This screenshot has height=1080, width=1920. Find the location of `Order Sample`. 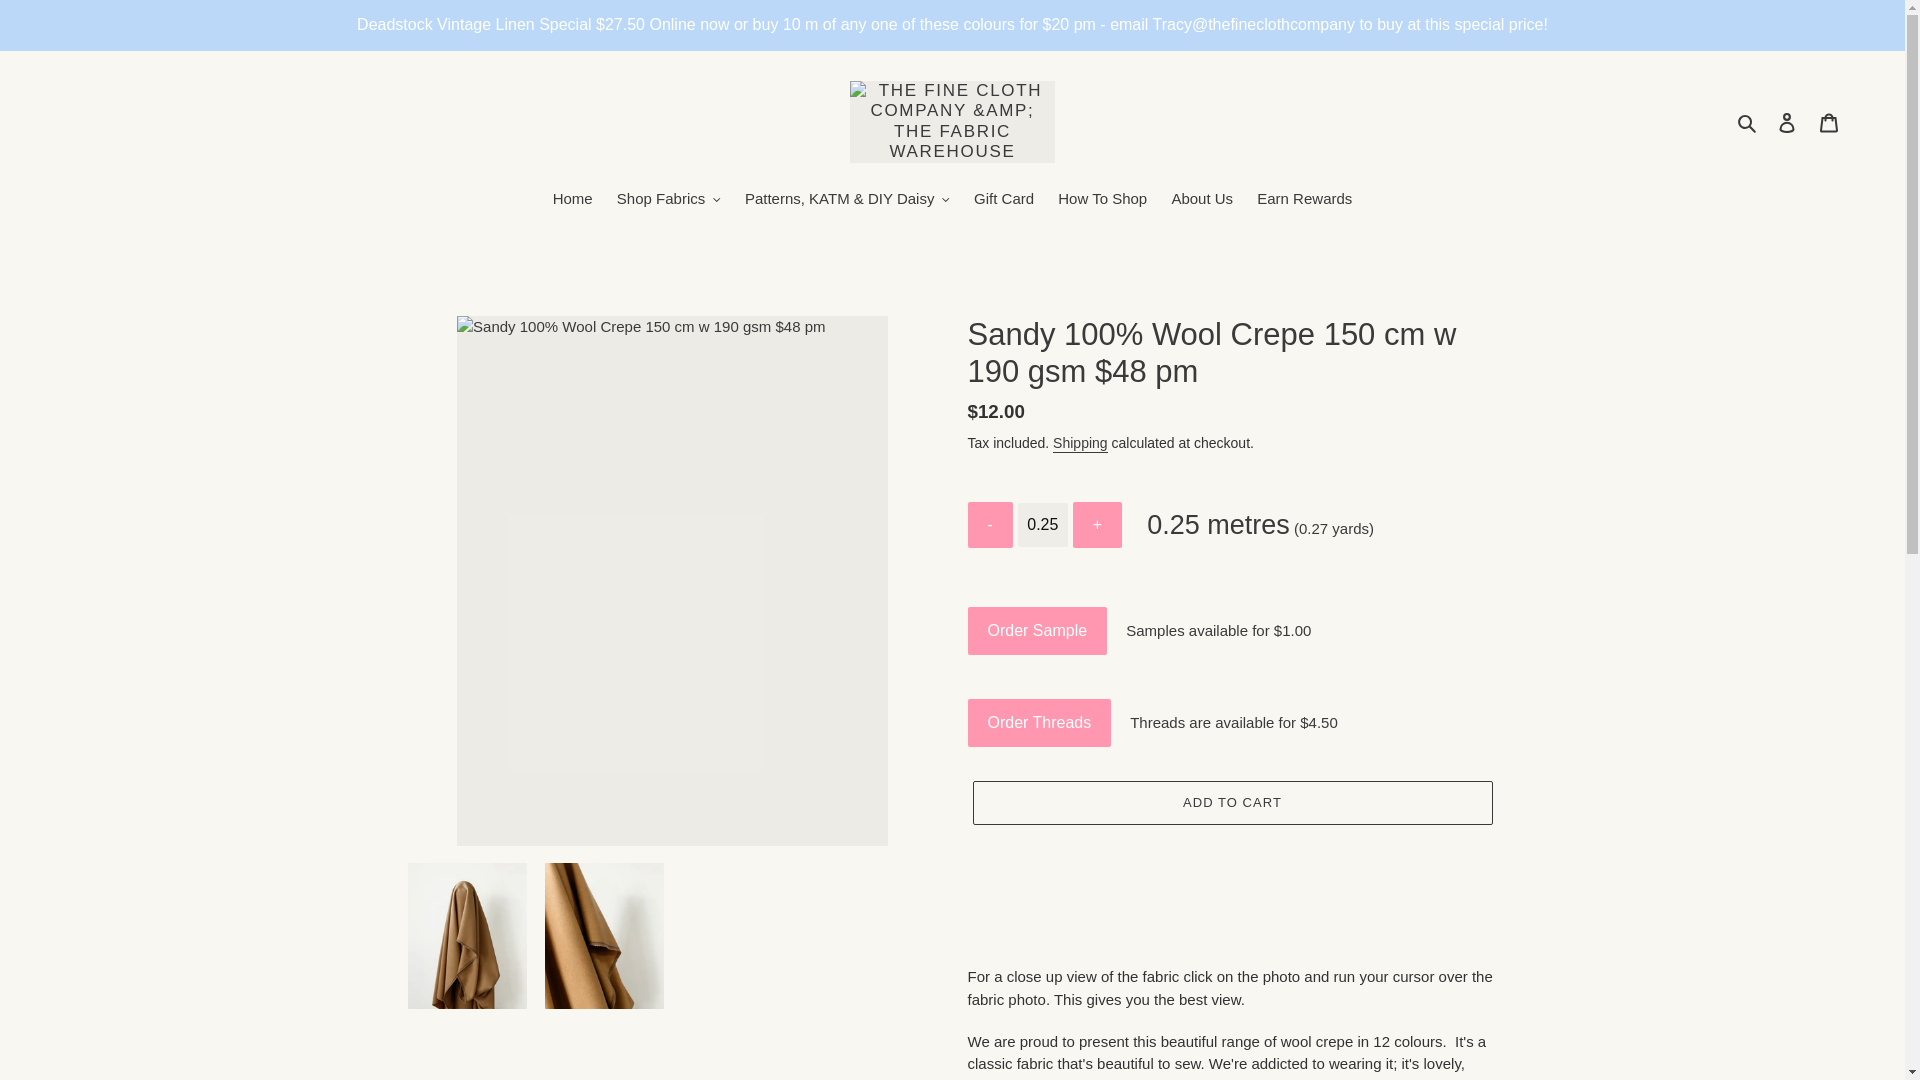

Order Sample is located at coordinates (1037, 630).